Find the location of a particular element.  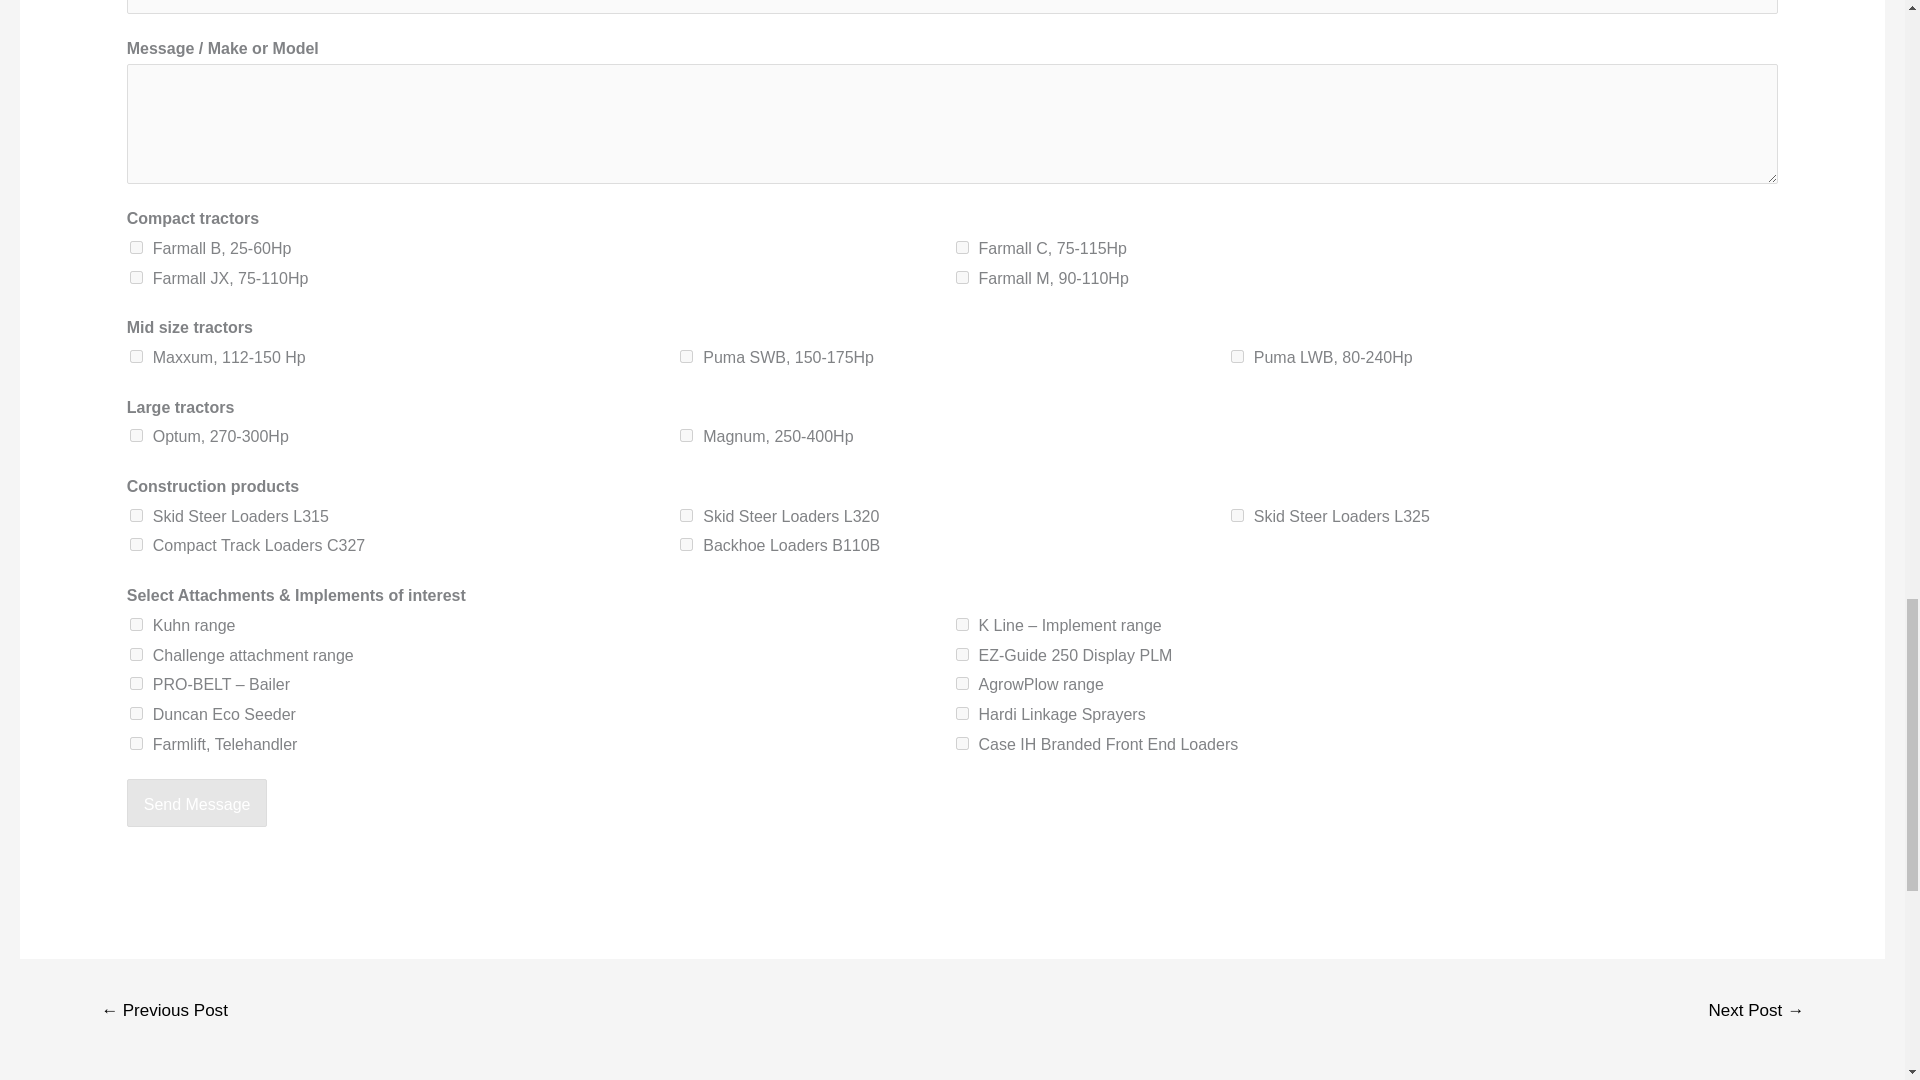

Farmall JX, 75-110Hp is located at coordinates (136, 278).